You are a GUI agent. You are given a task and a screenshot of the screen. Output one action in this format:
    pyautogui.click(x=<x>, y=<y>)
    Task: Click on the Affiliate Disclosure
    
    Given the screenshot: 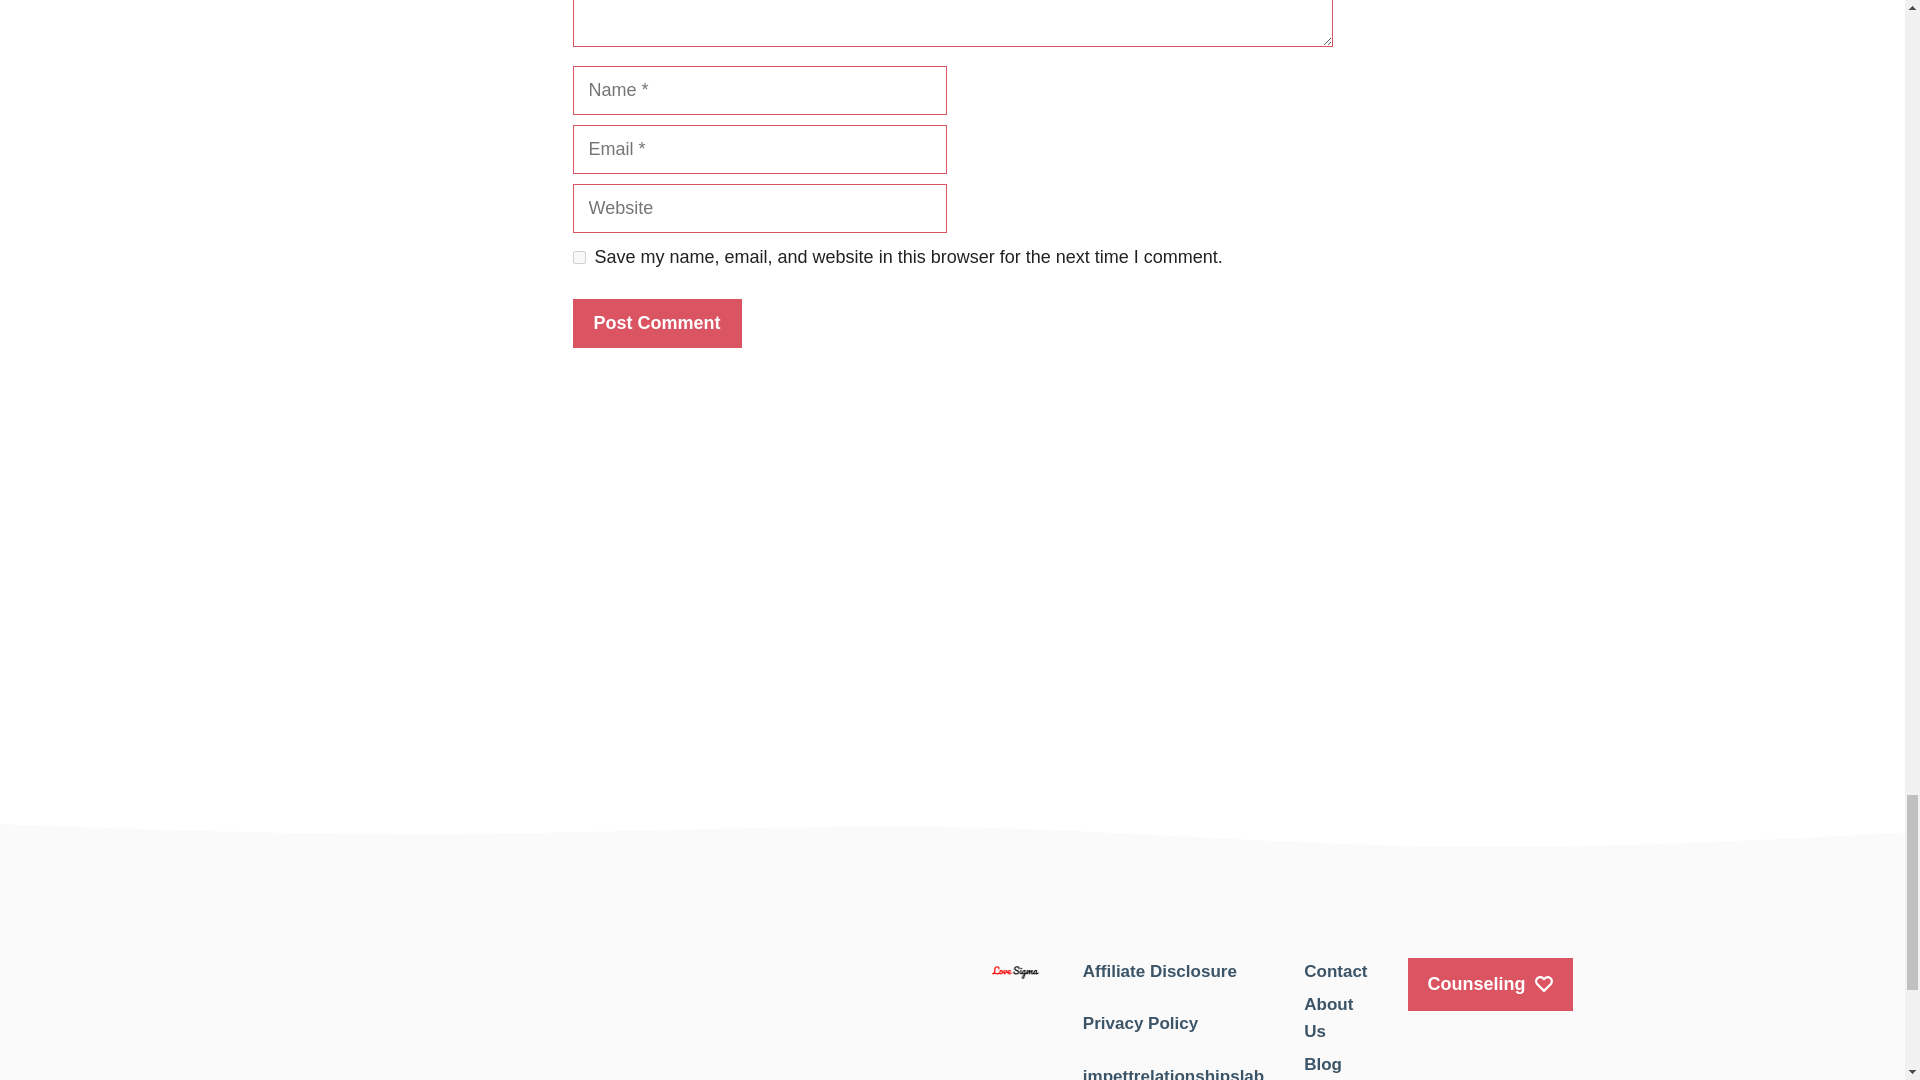 What is the action you would take?
    pyautogui.click(x=1159, y=971)
    